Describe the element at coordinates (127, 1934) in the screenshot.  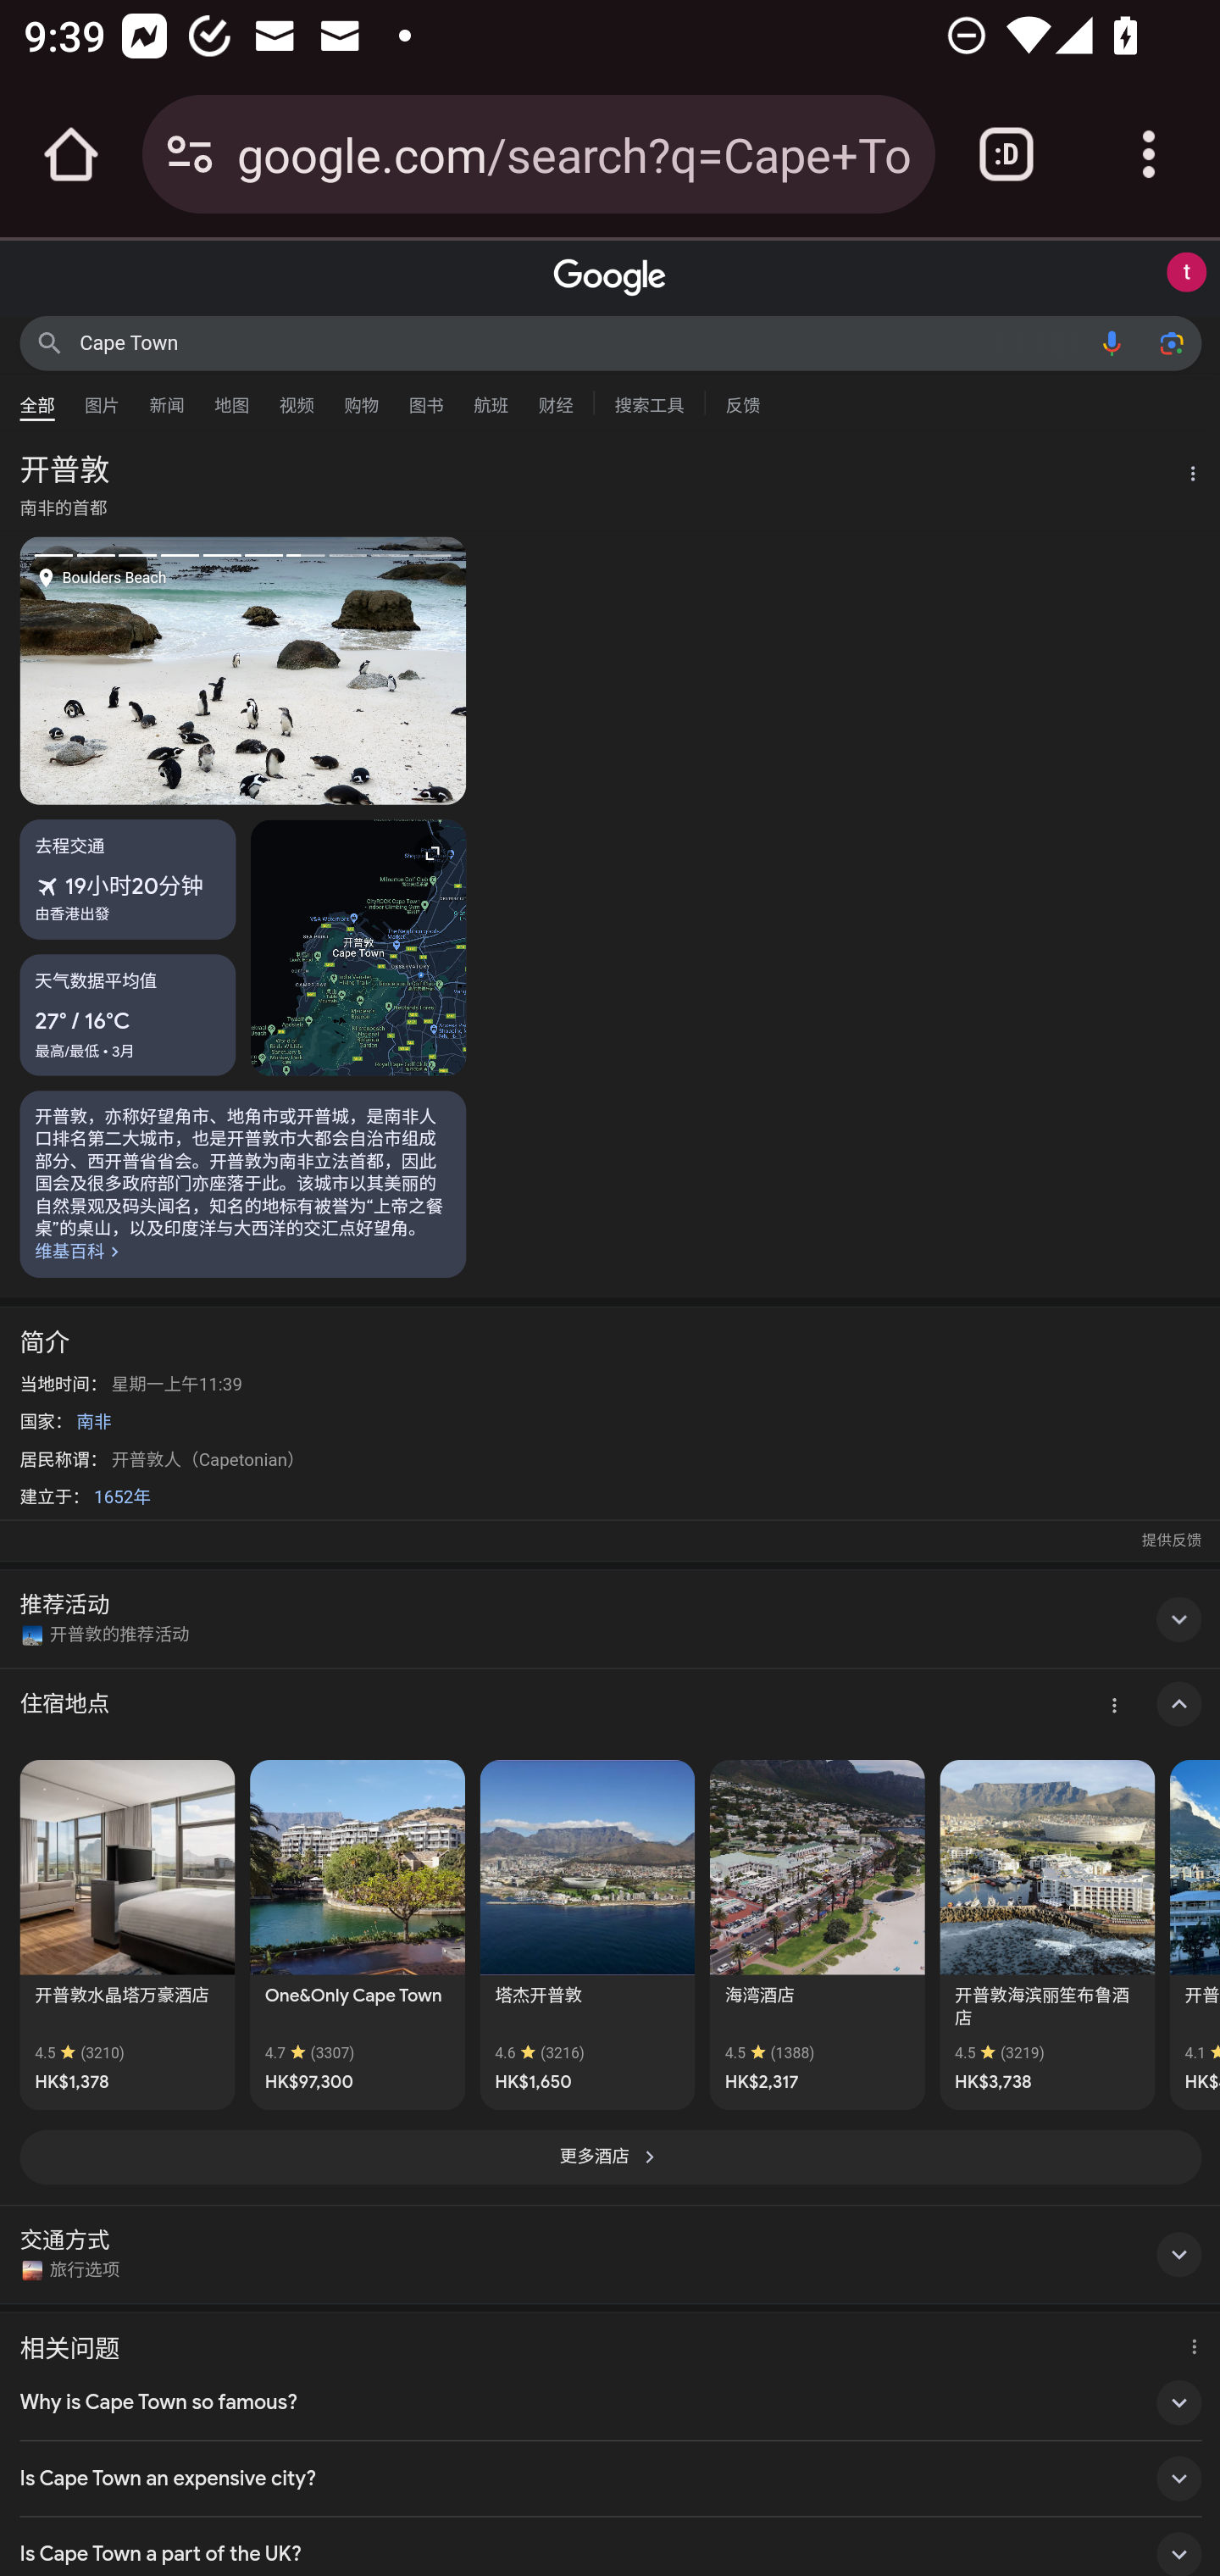
I see `开普敦水晶塔万豪酒店 4.5 评分为 4.5 星（最高 5 星）， (3210) HK$1,378` at that location.